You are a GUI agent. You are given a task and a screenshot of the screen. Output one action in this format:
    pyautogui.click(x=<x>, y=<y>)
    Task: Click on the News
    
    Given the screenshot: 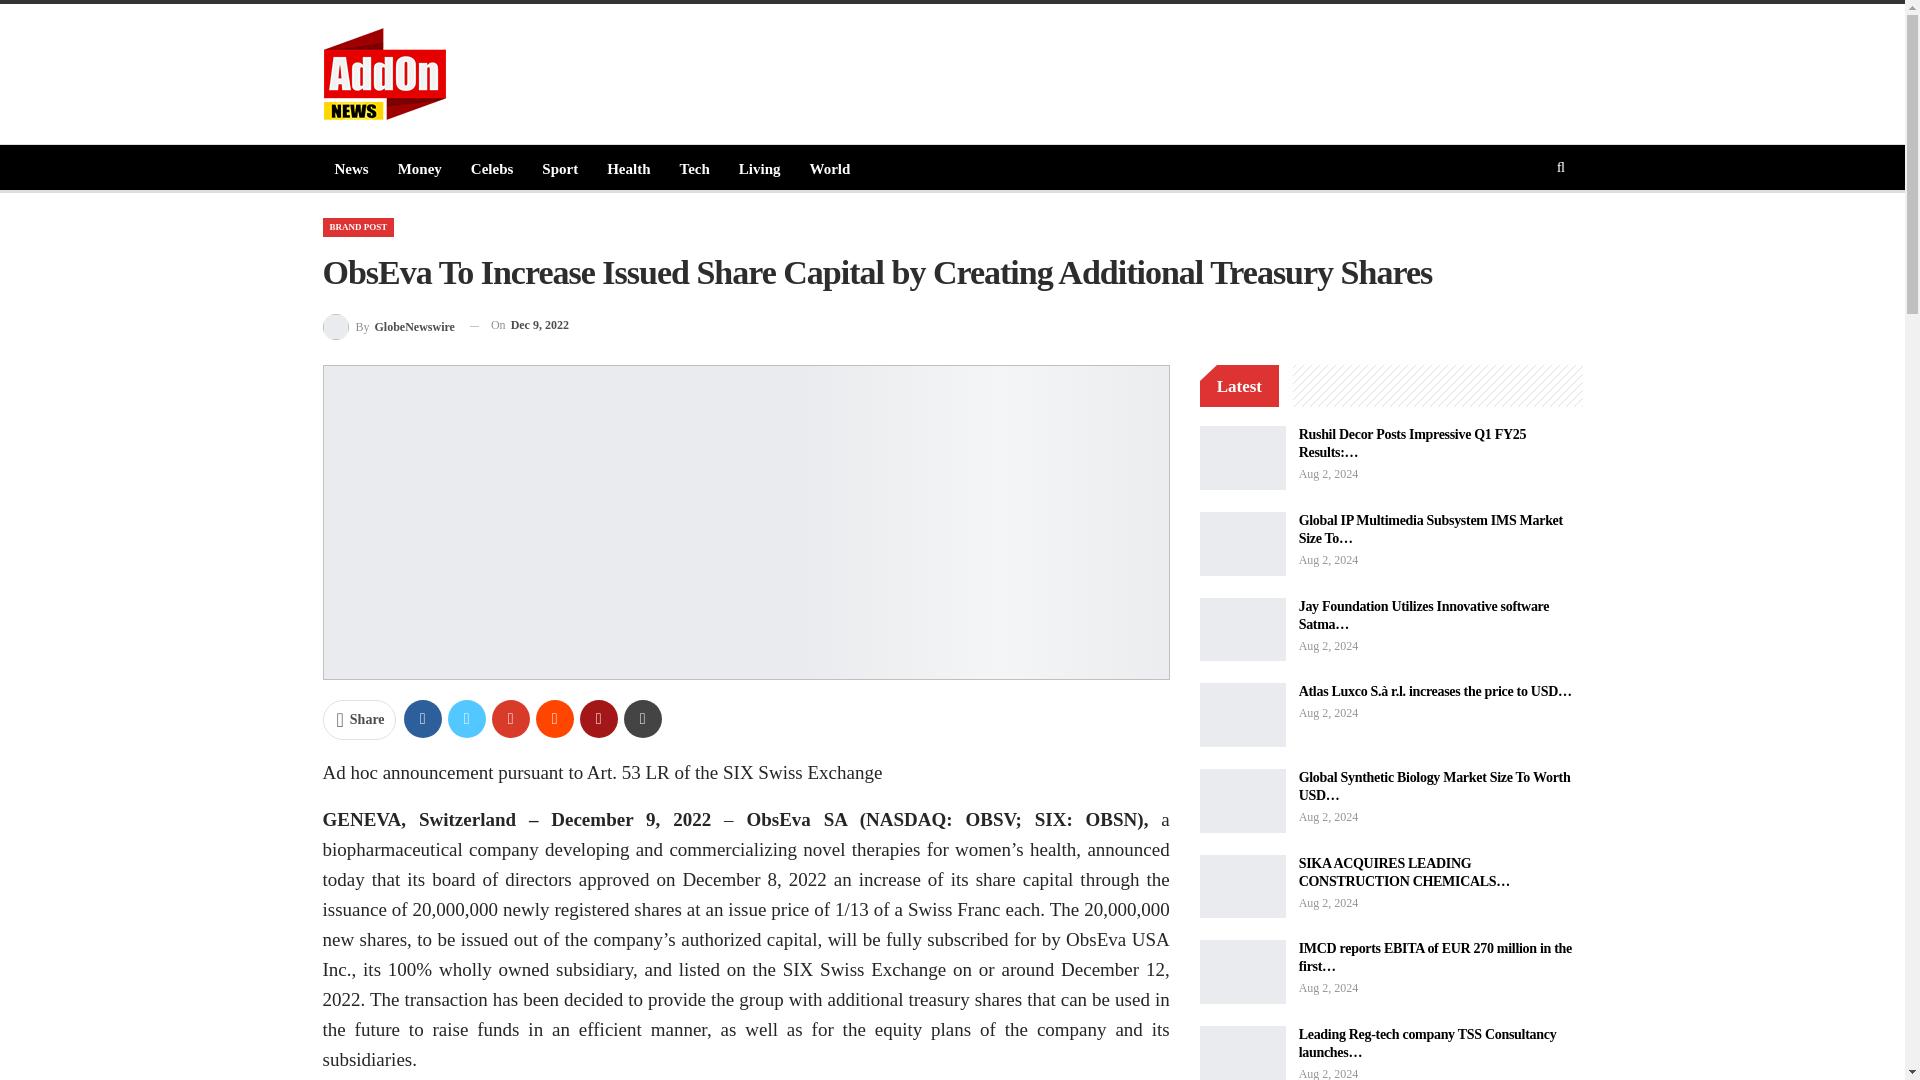 What is the action you would take?
    pyautogui.click(x=351, y=168)
    